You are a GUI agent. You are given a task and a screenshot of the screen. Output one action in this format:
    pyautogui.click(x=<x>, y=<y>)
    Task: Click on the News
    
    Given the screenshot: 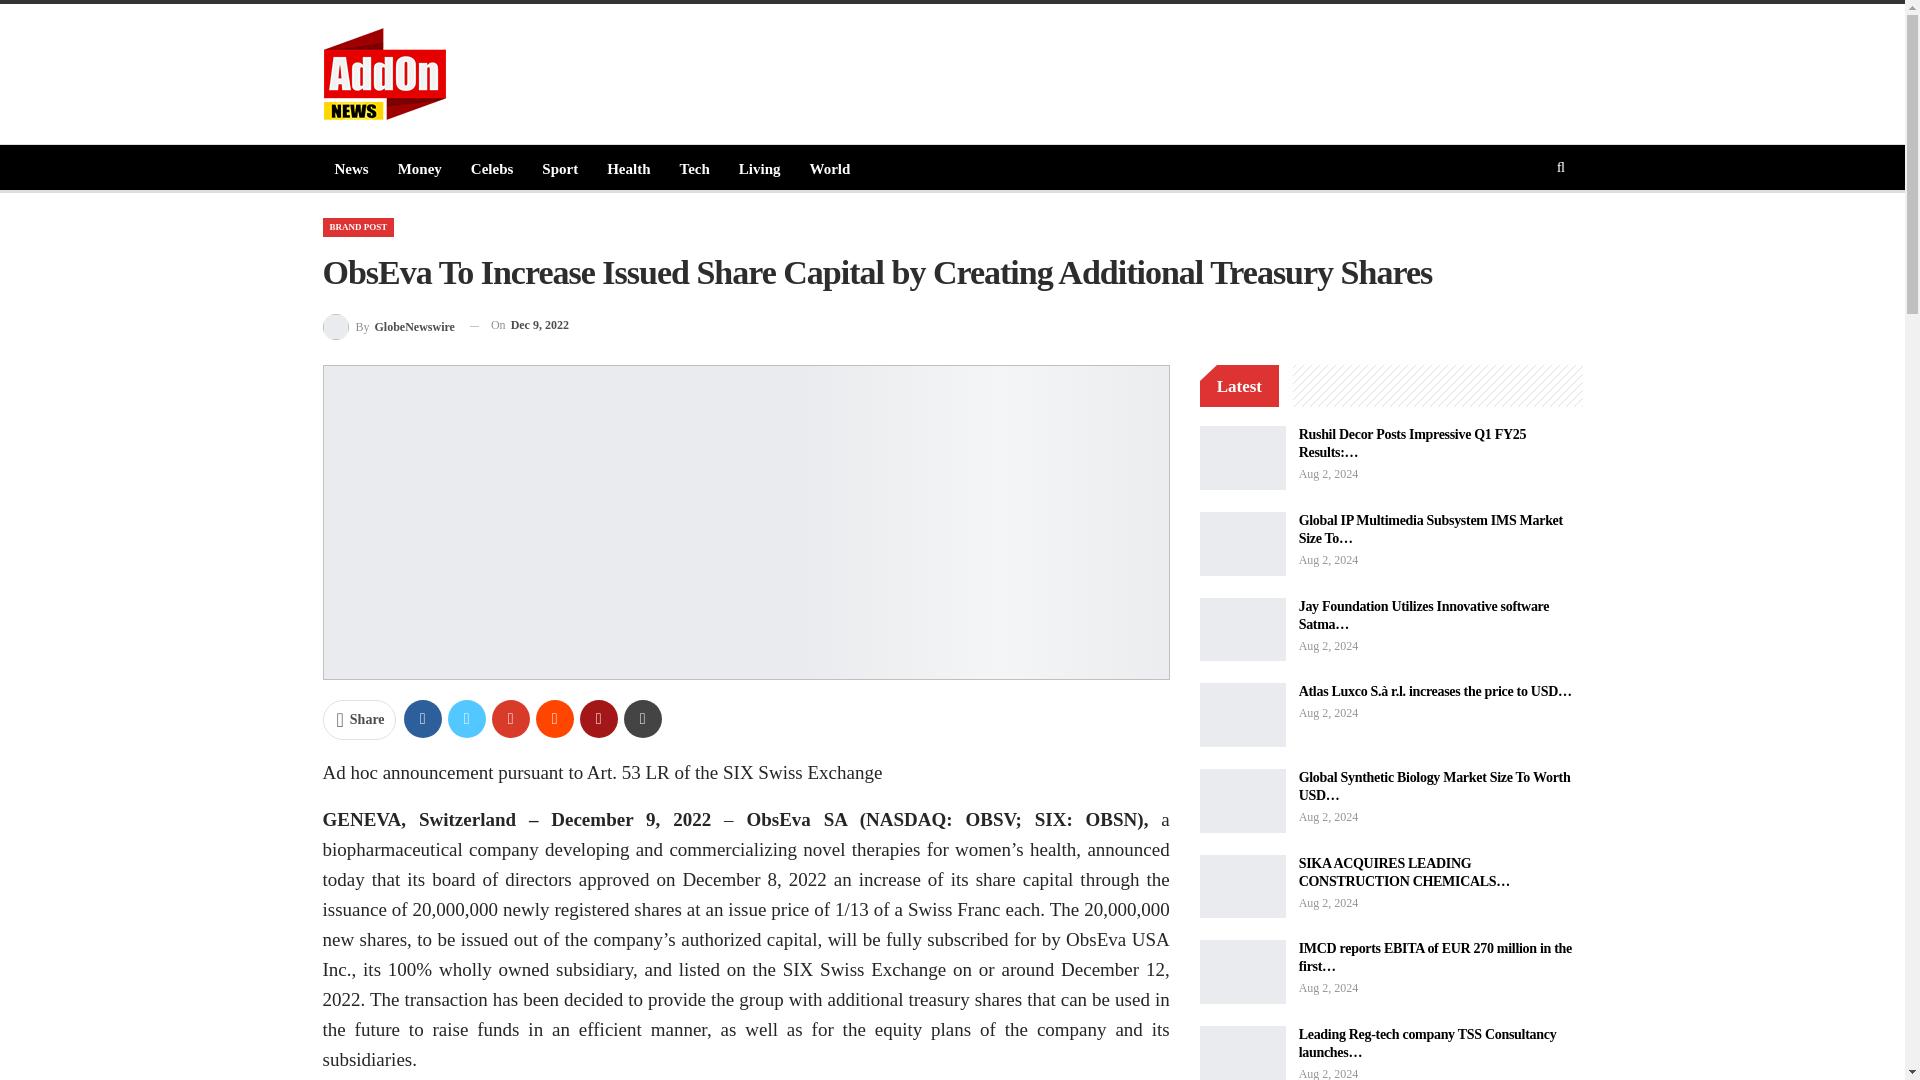 What is the action you would take?
    pyautogui.click(x=351, y=168)
    